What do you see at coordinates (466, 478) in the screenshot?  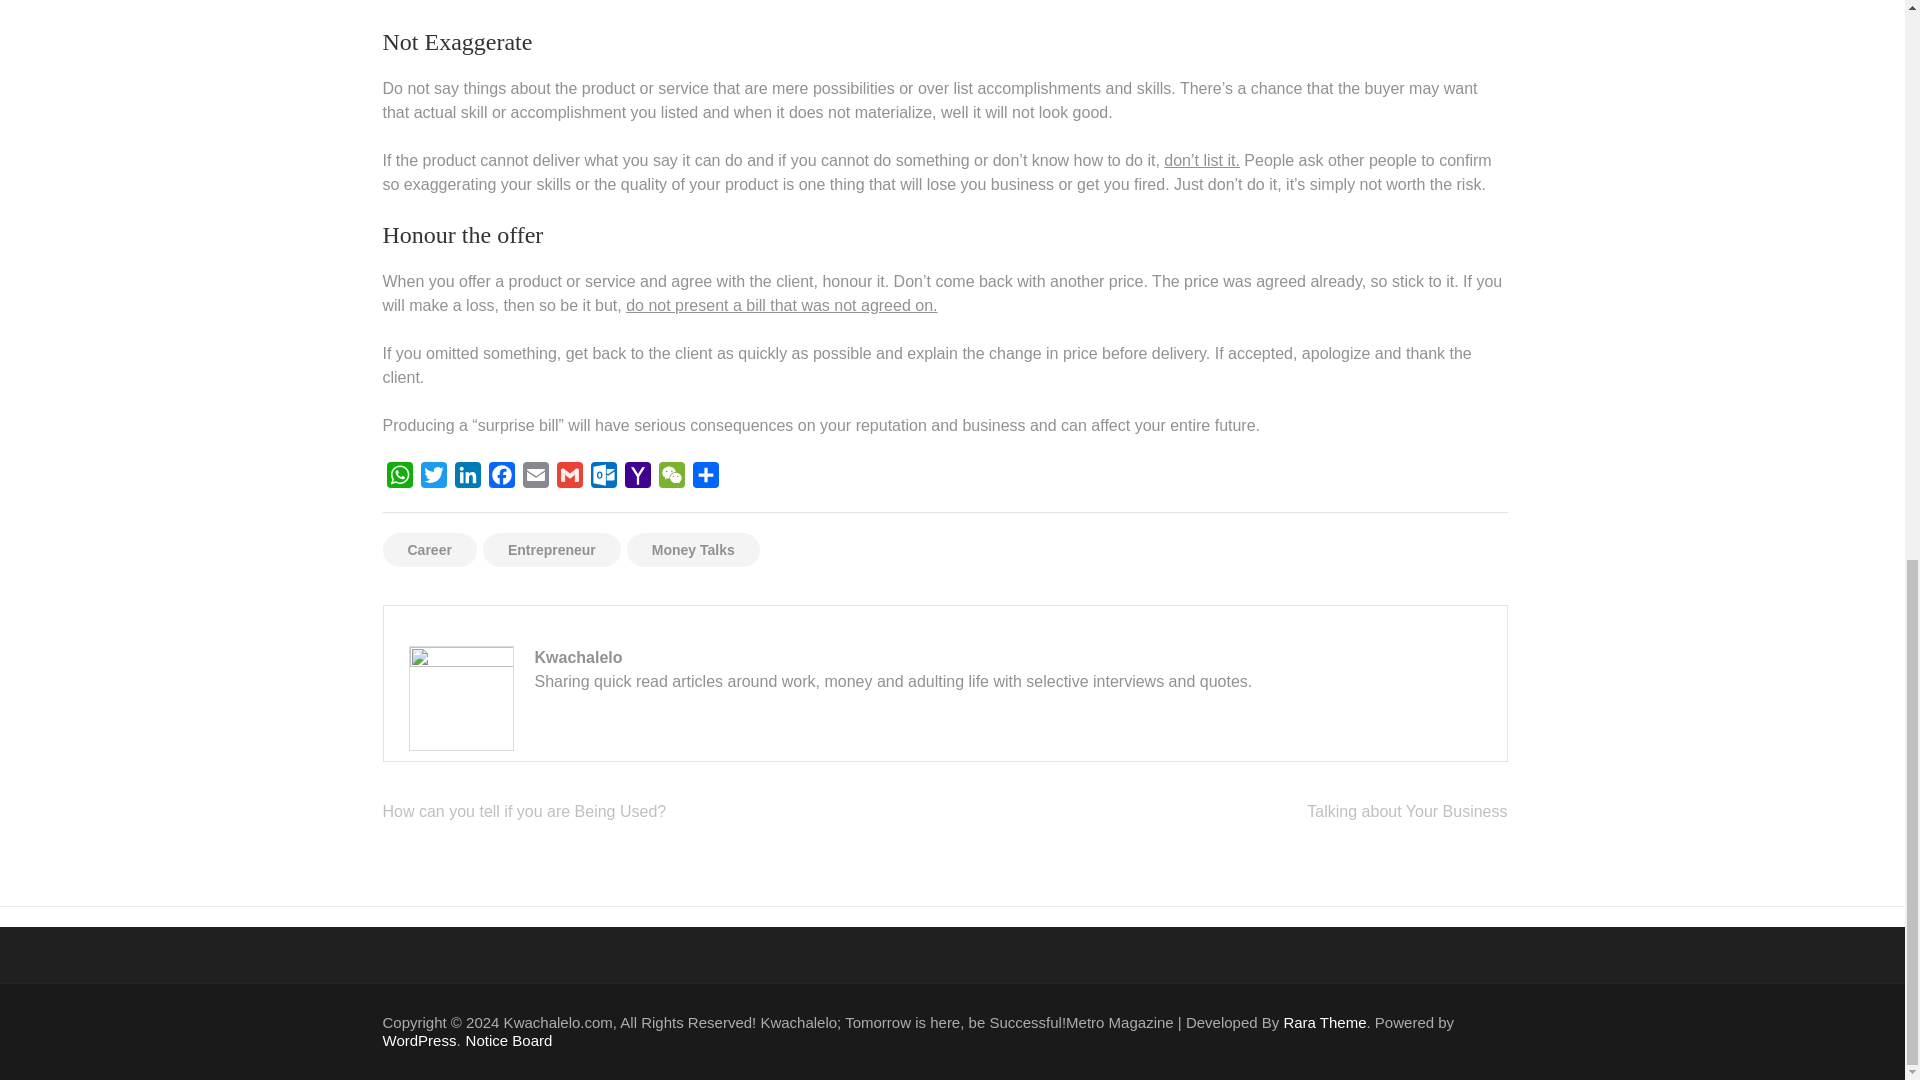 I see `LinkedIn` at bounding box center [466, 478].